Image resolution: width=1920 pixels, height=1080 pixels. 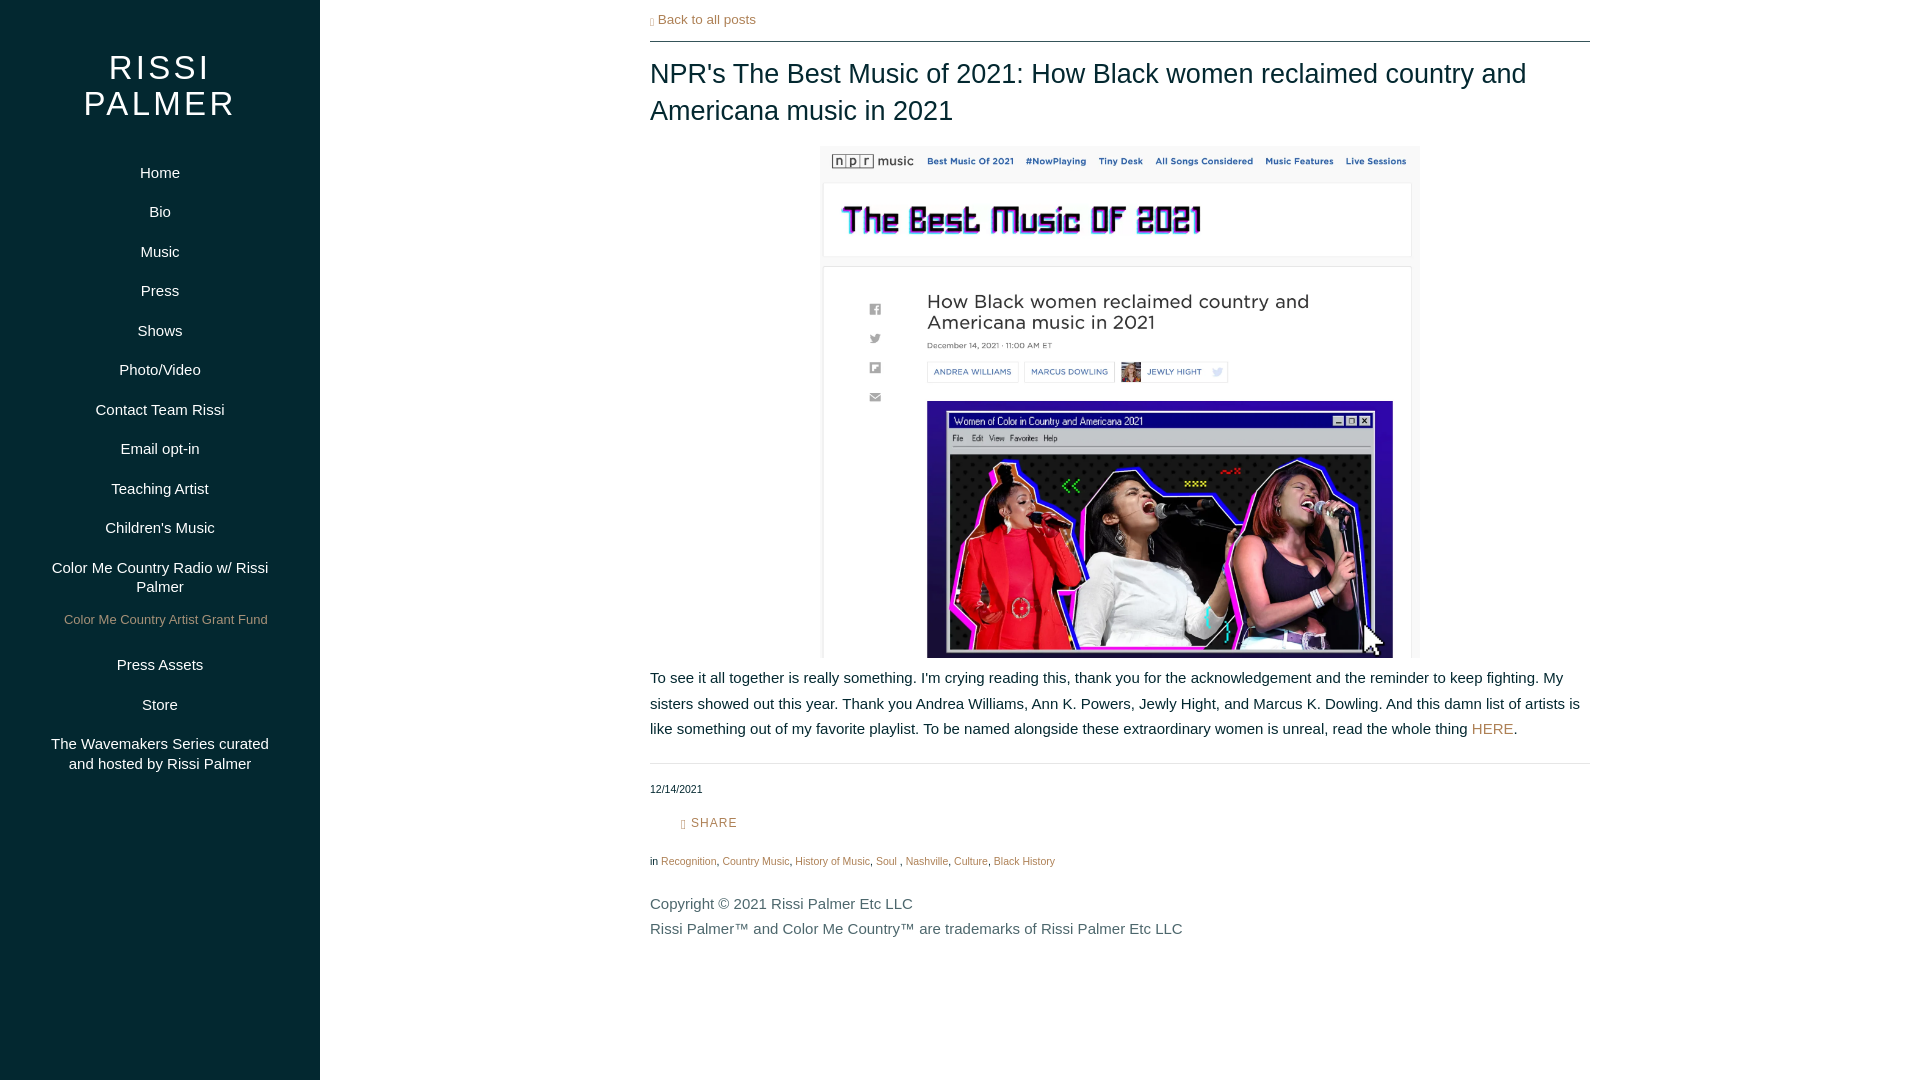 I want to click on Shows, so click(x=159, y=330).